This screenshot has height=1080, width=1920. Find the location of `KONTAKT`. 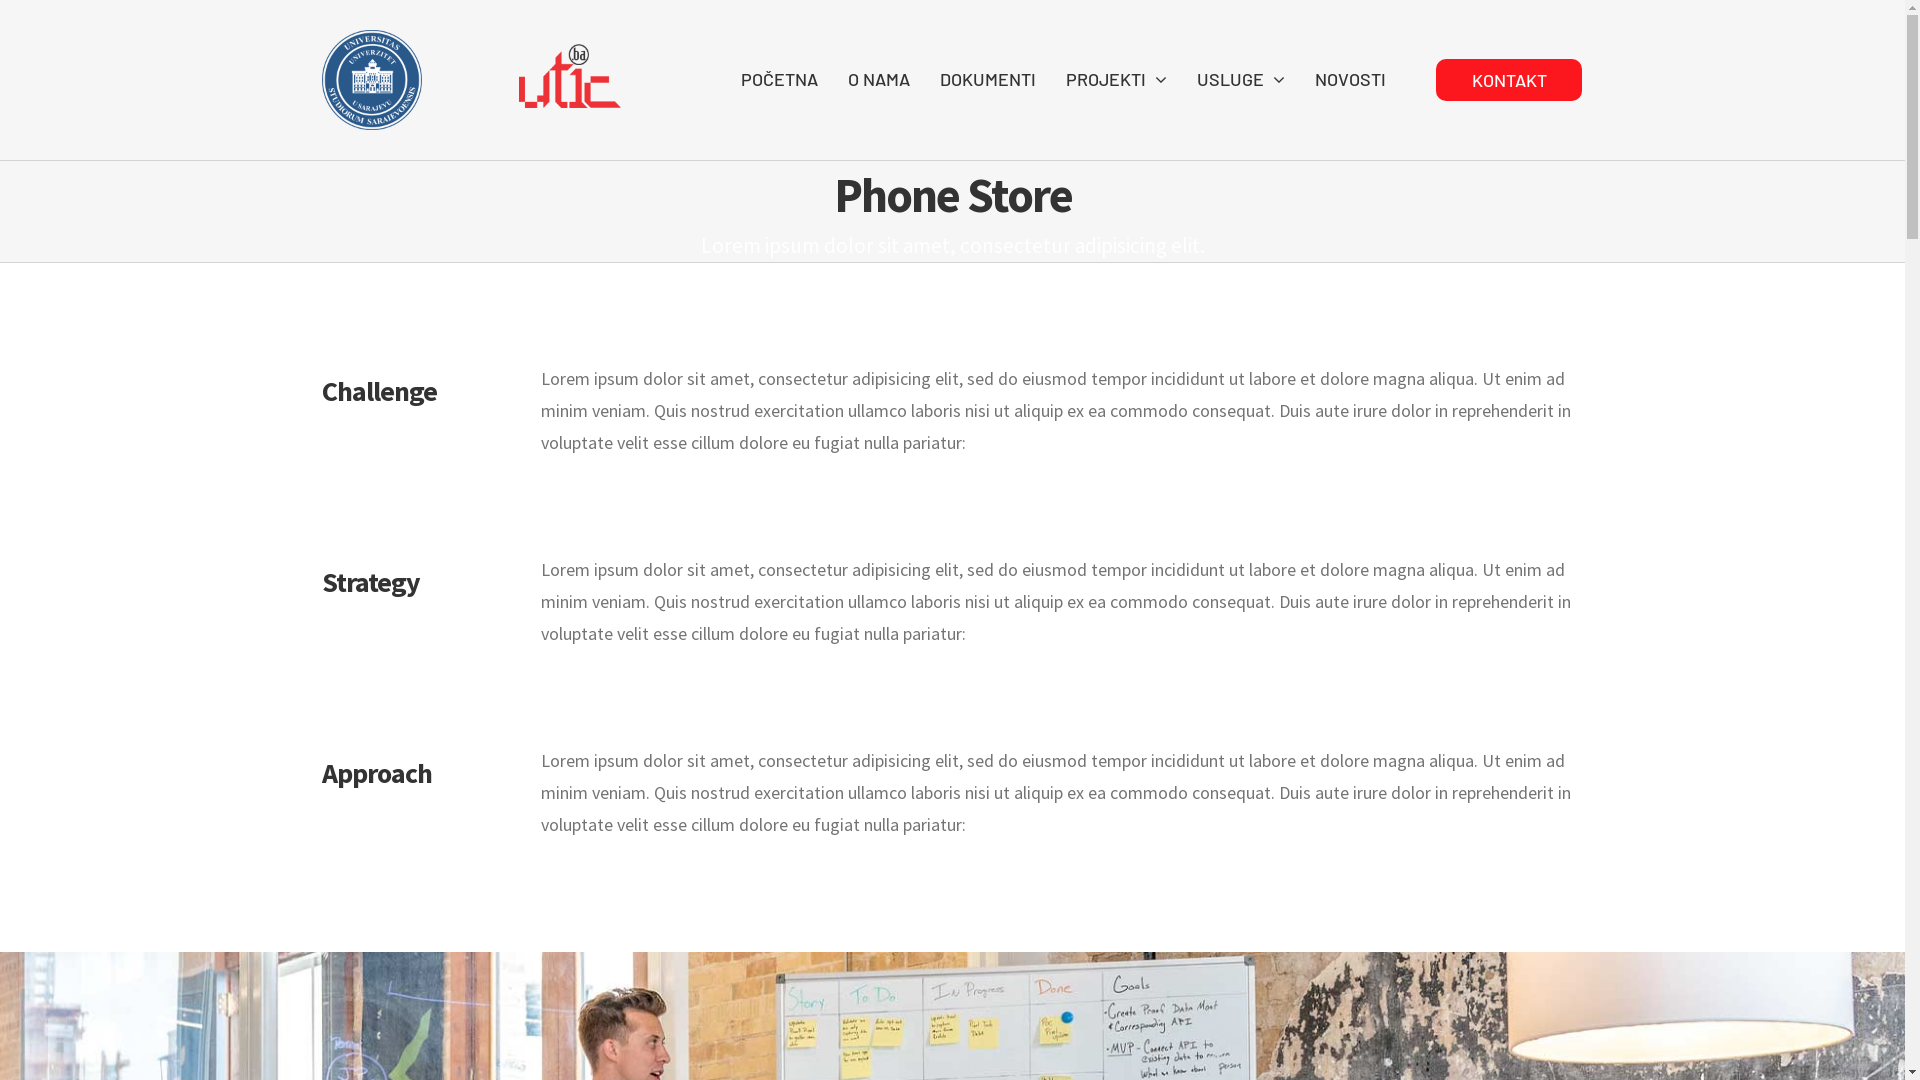

KONTAKT is located at coordinates (1509, 80).